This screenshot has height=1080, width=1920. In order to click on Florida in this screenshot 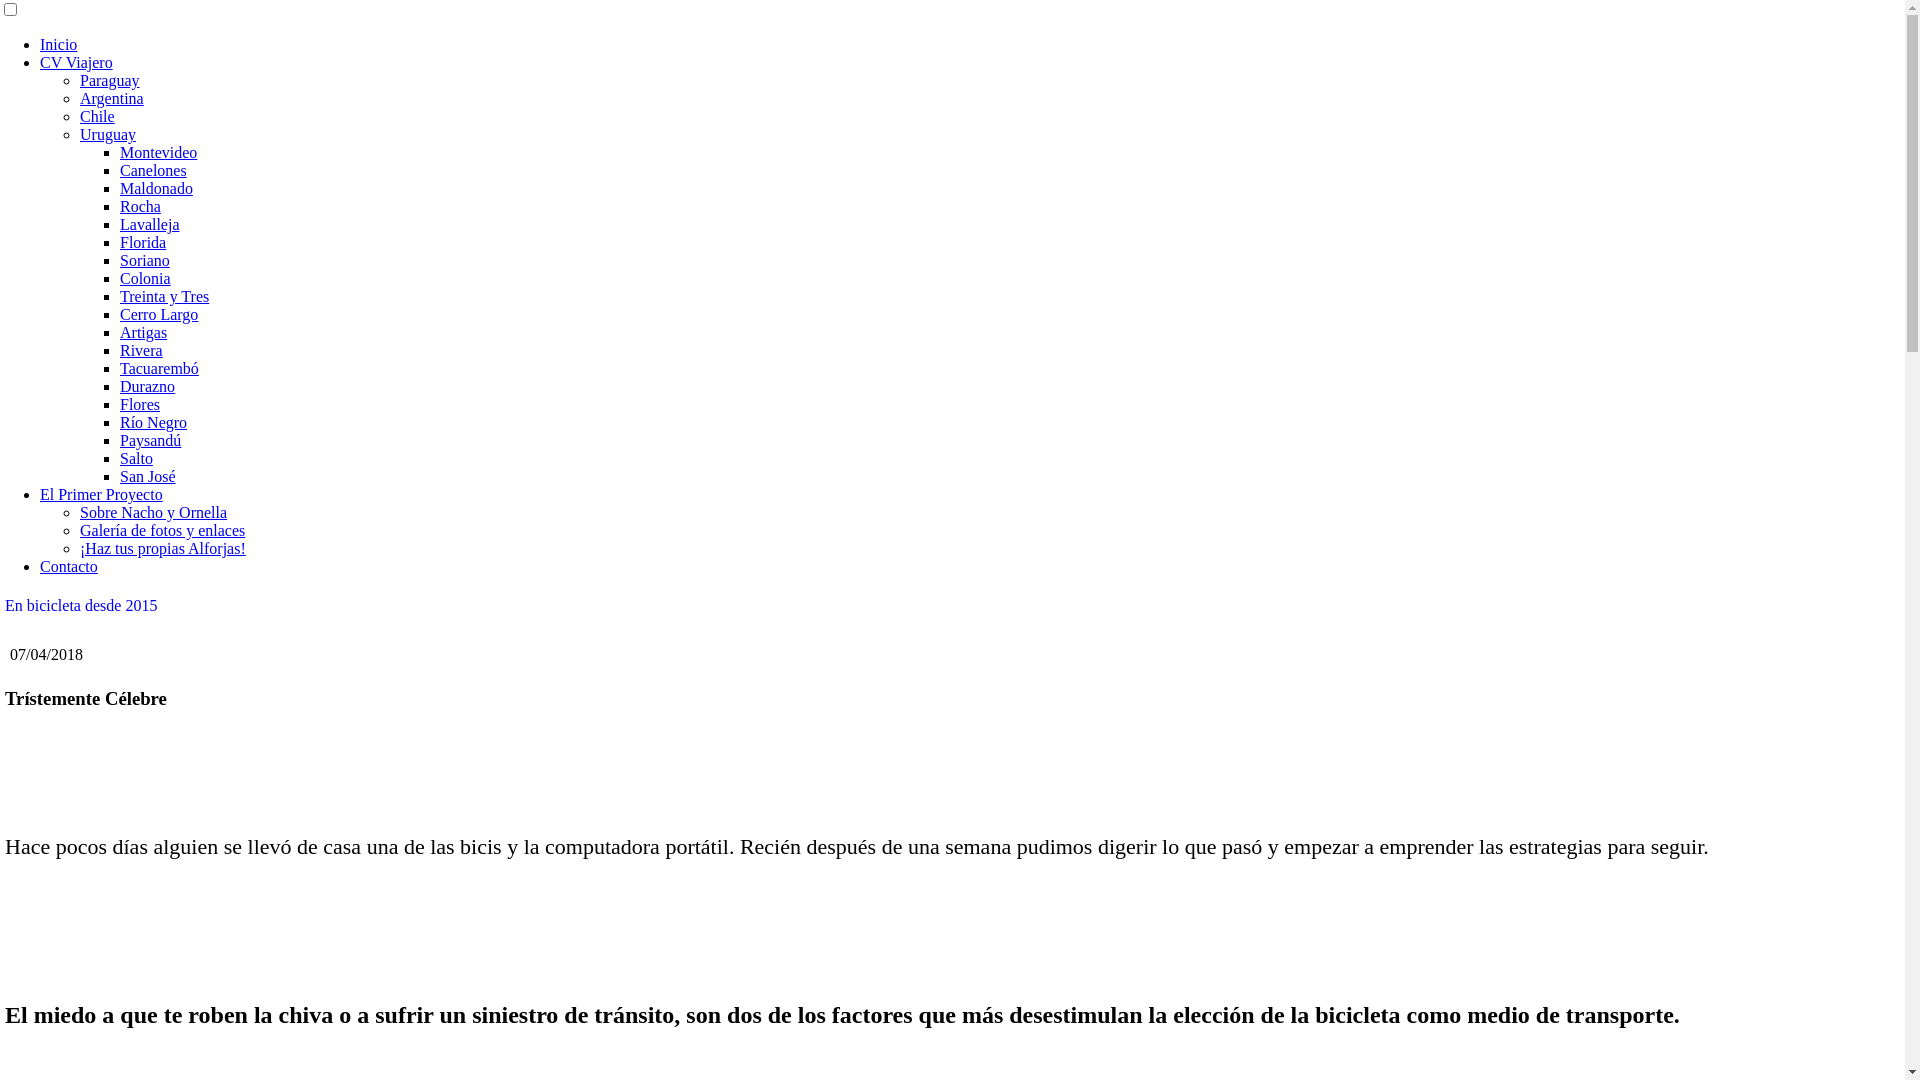, I will do `click(143, 242)`.